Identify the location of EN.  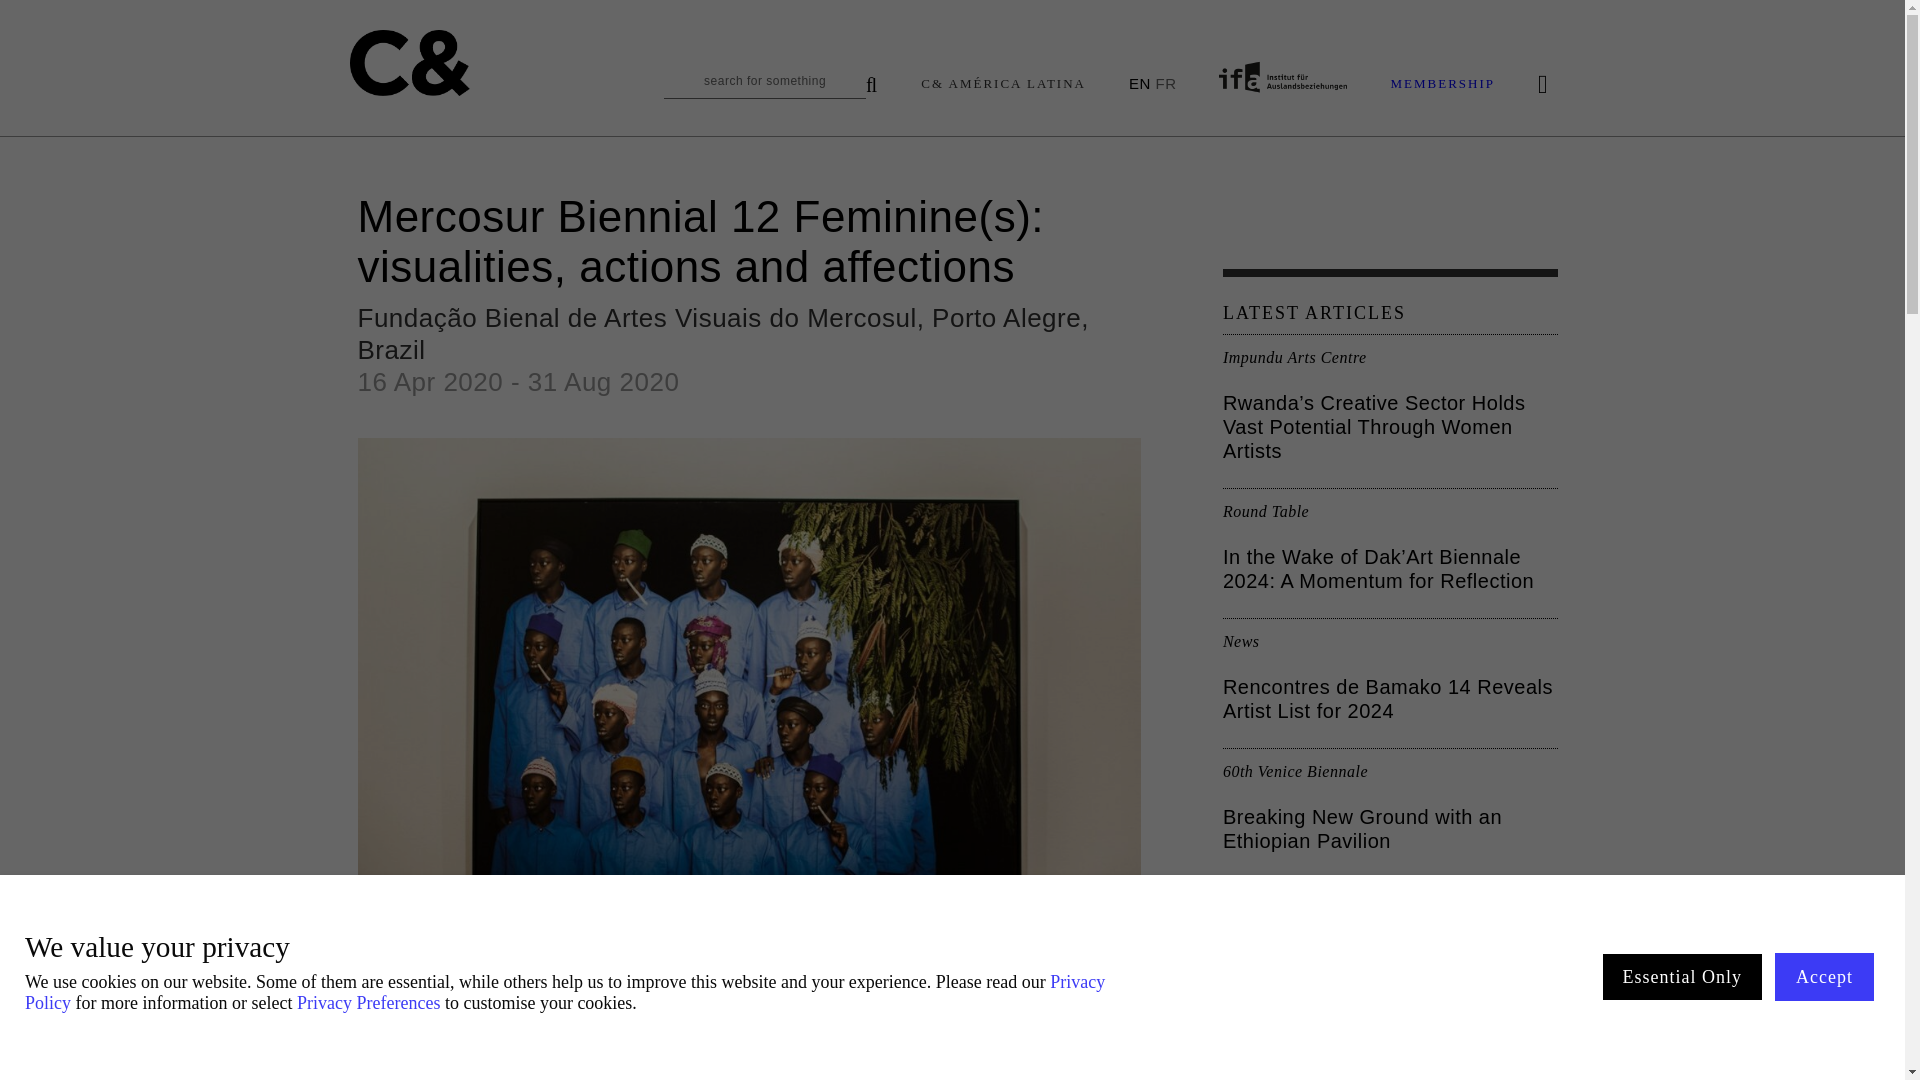
(1139, 82).